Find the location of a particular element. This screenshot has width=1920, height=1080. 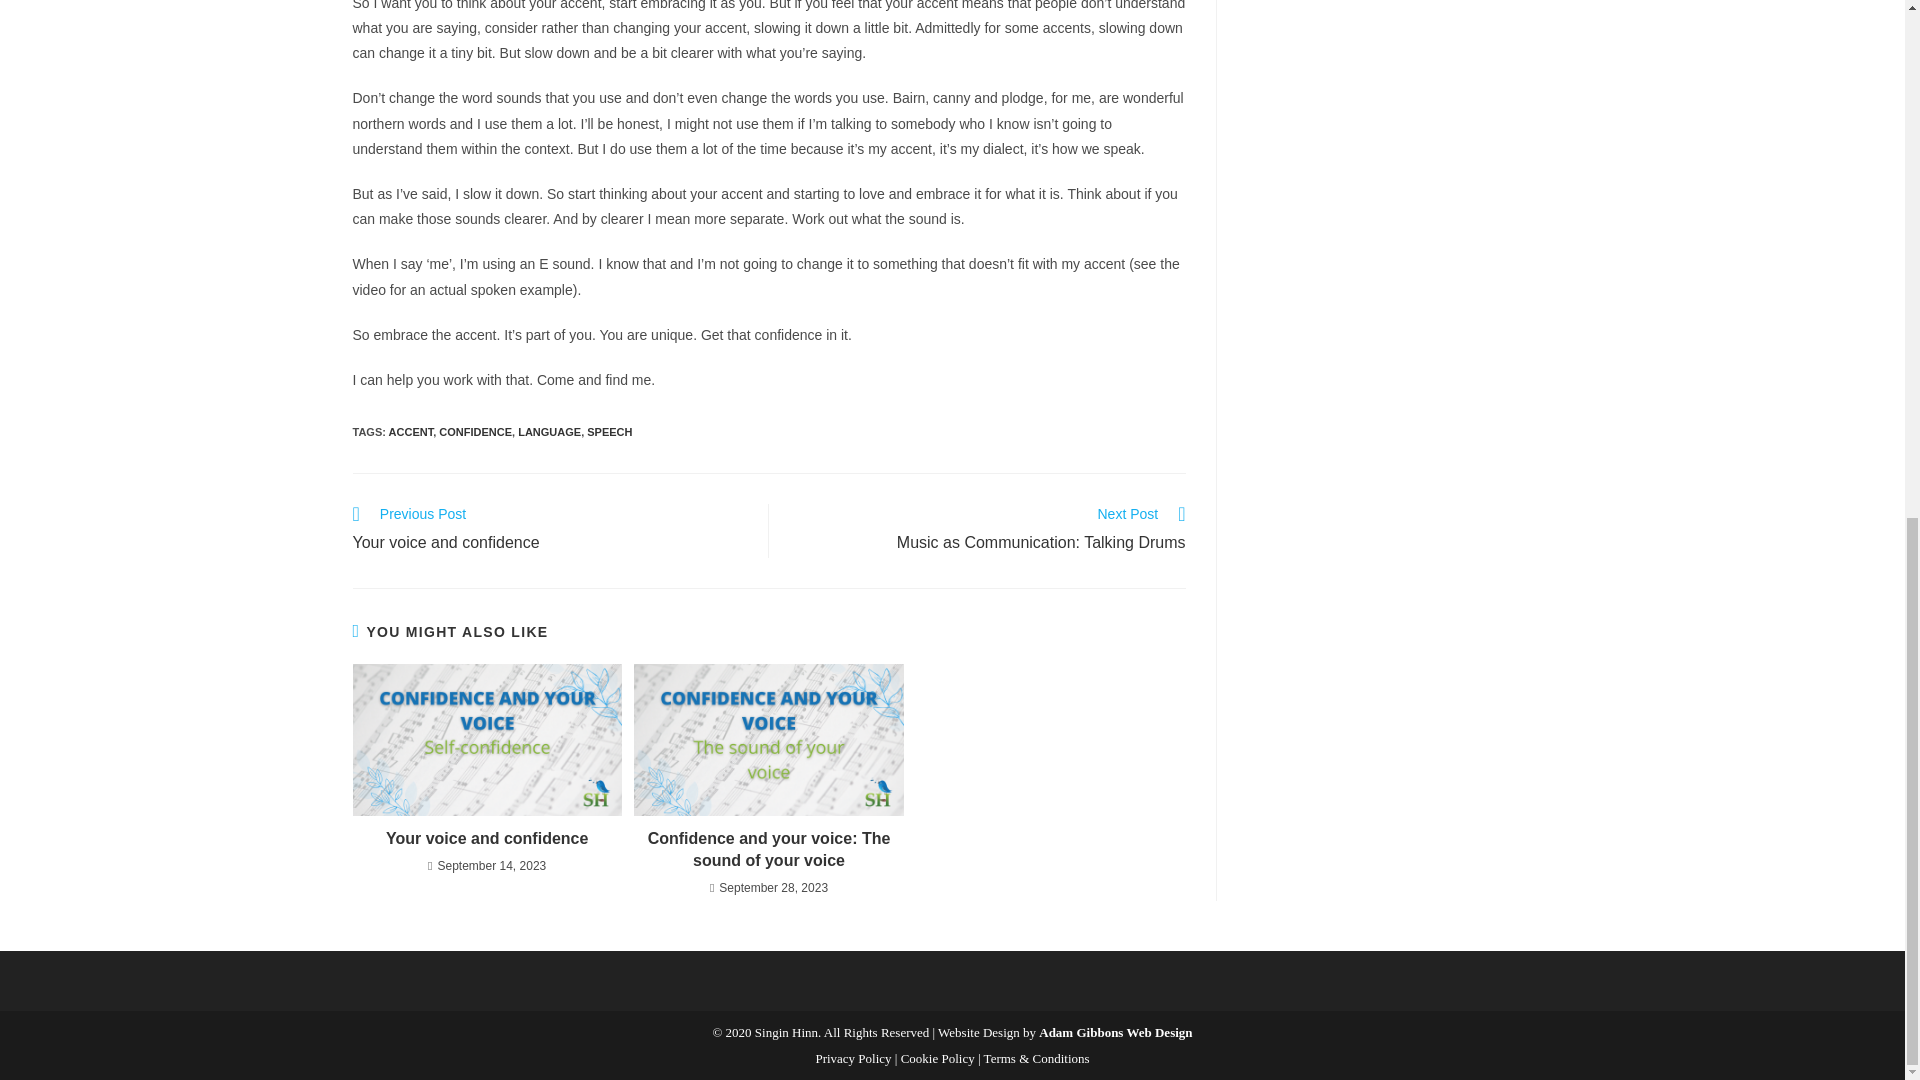

SPEECH is located at coordinates (550, 432).